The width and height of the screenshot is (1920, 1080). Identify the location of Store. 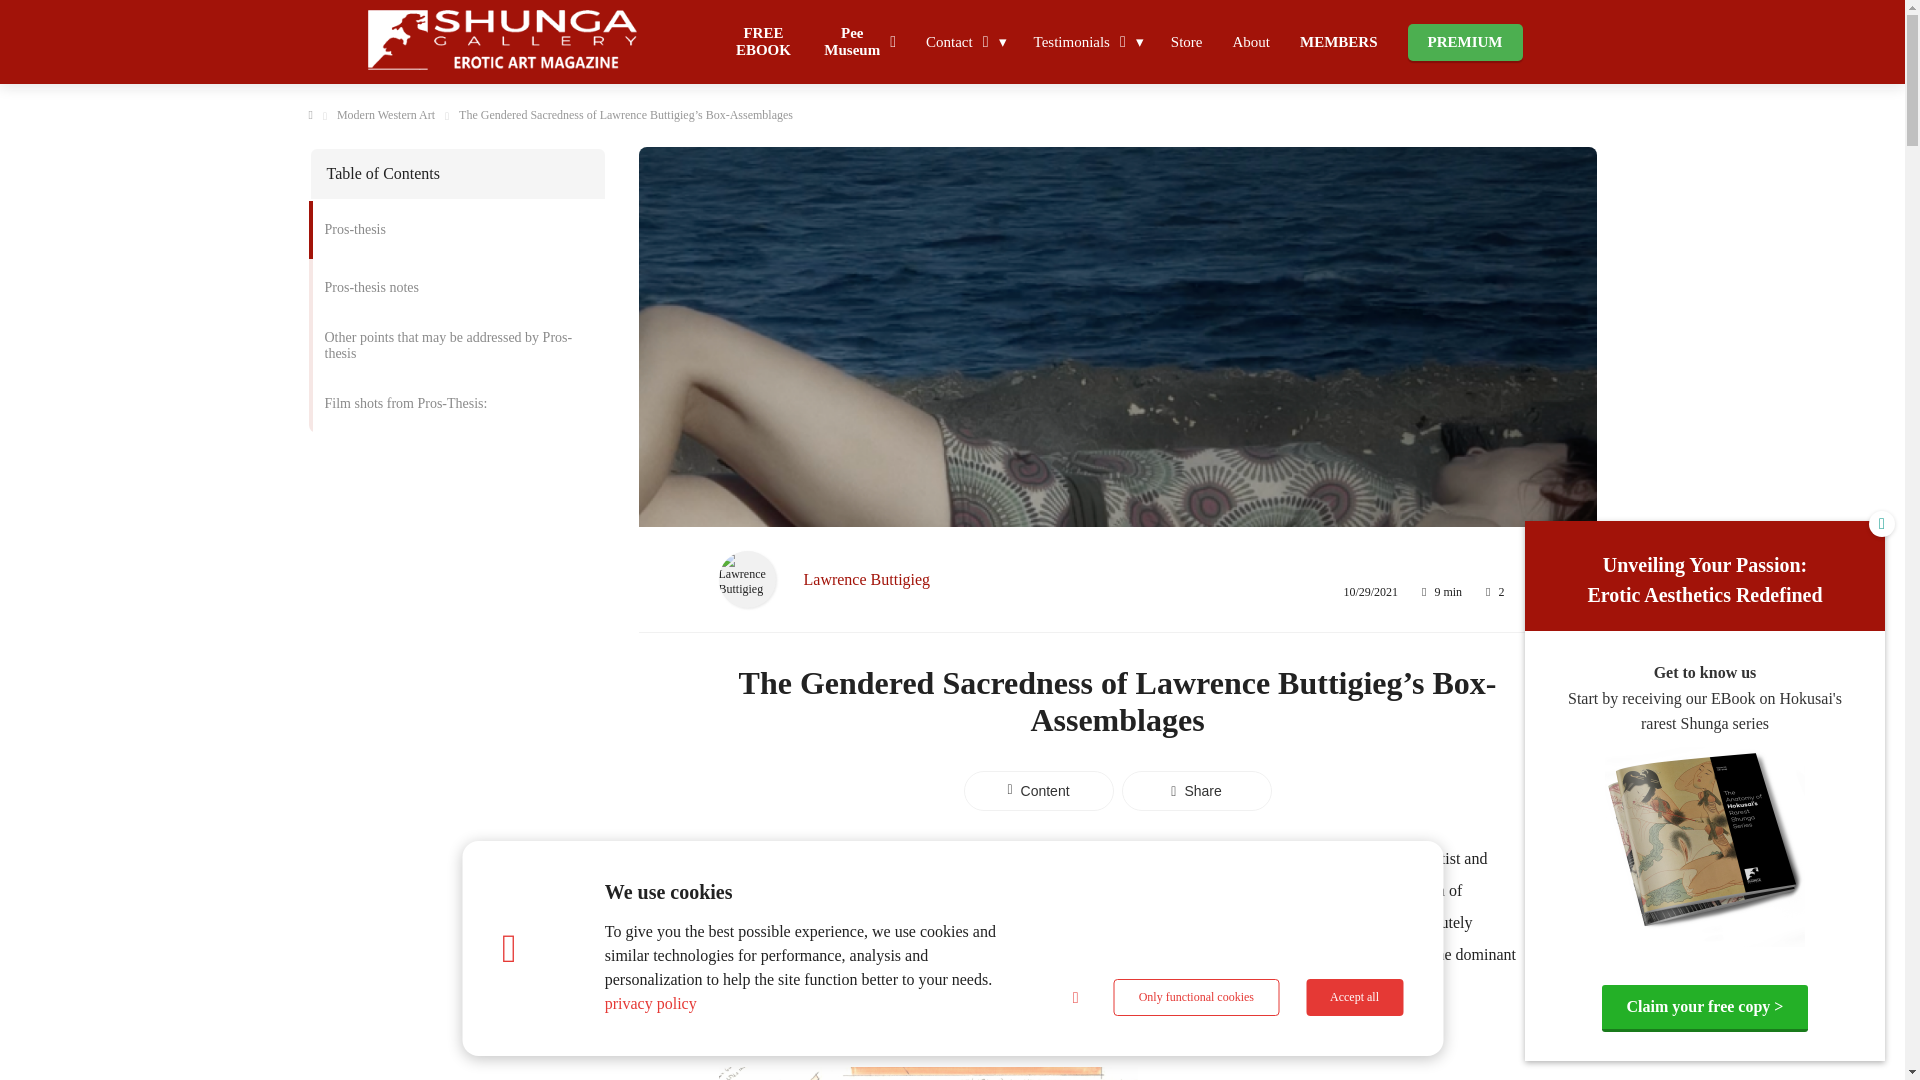
(1186, 40).